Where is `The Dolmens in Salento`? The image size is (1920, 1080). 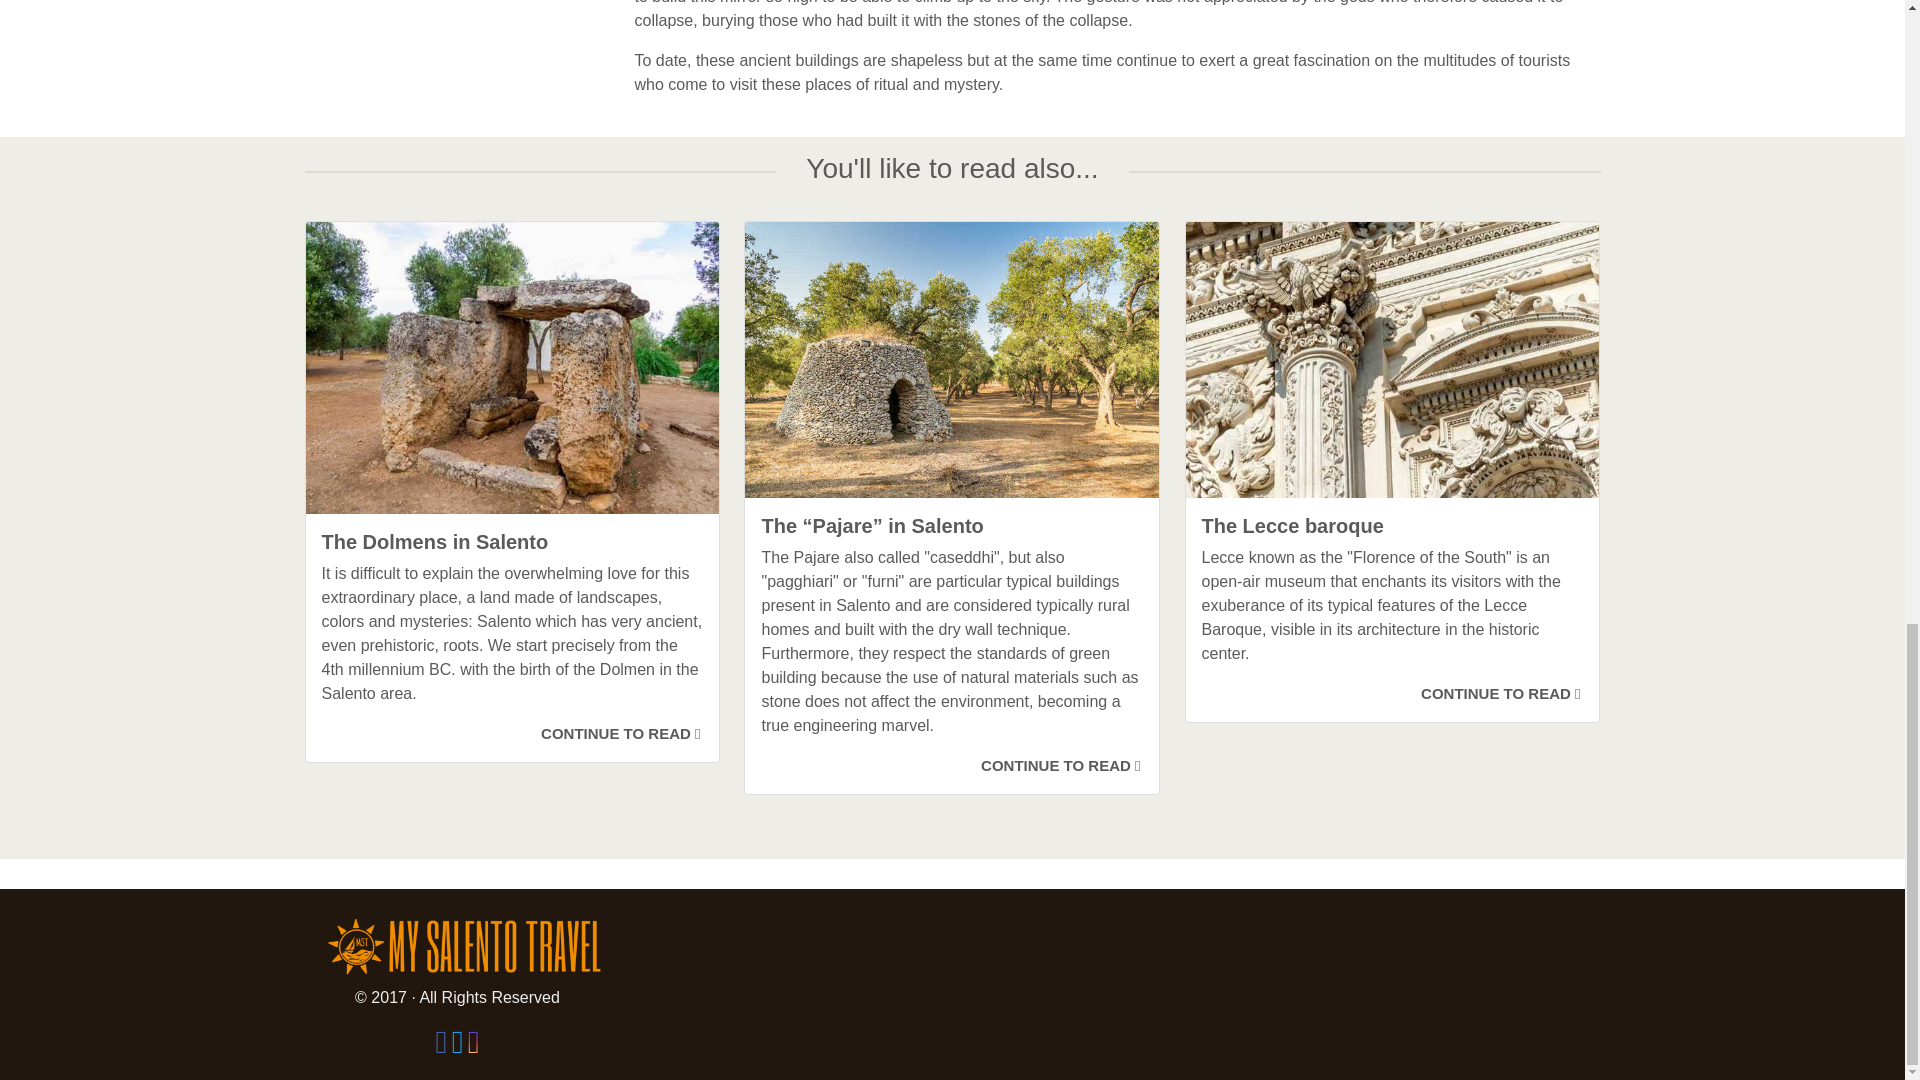 The Dolmens in Salento is located at coordinates (513, 542).